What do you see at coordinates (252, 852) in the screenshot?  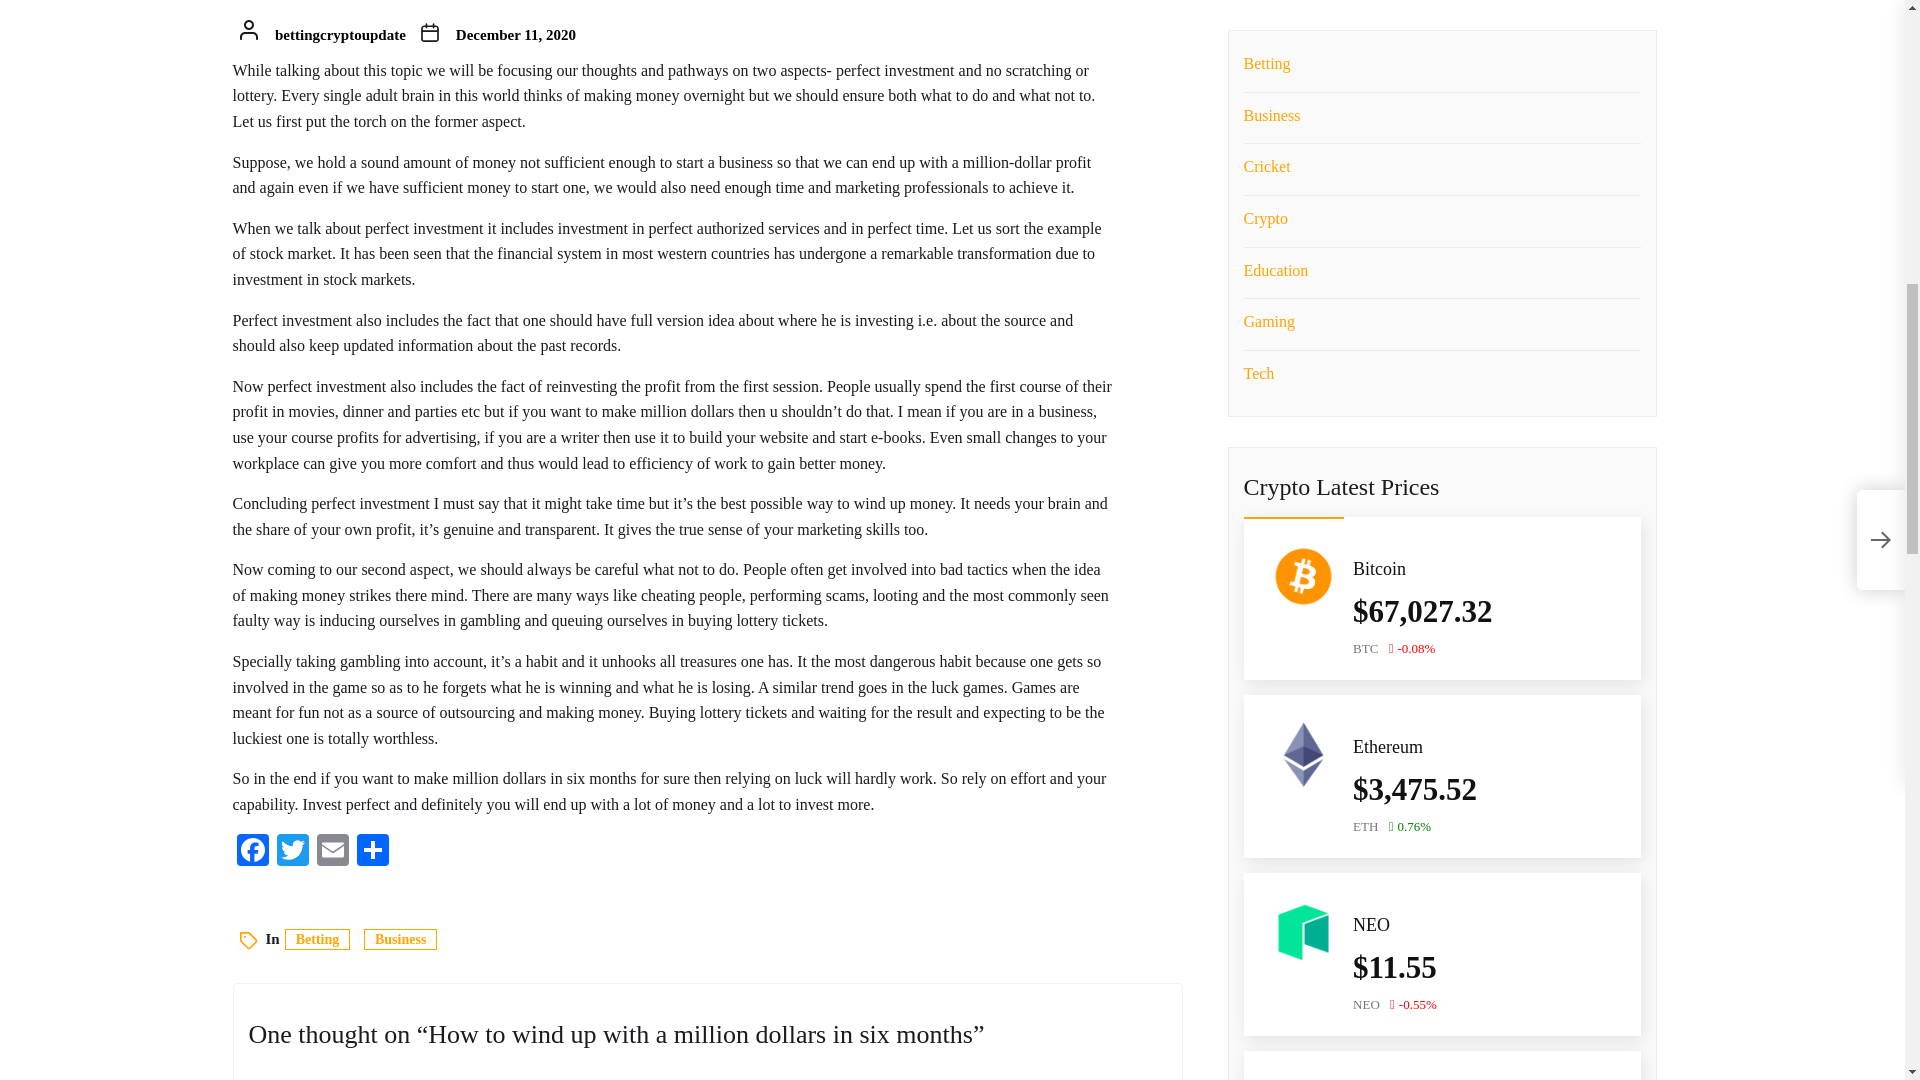 I see `Facebook` at bounding box center [252, 852].